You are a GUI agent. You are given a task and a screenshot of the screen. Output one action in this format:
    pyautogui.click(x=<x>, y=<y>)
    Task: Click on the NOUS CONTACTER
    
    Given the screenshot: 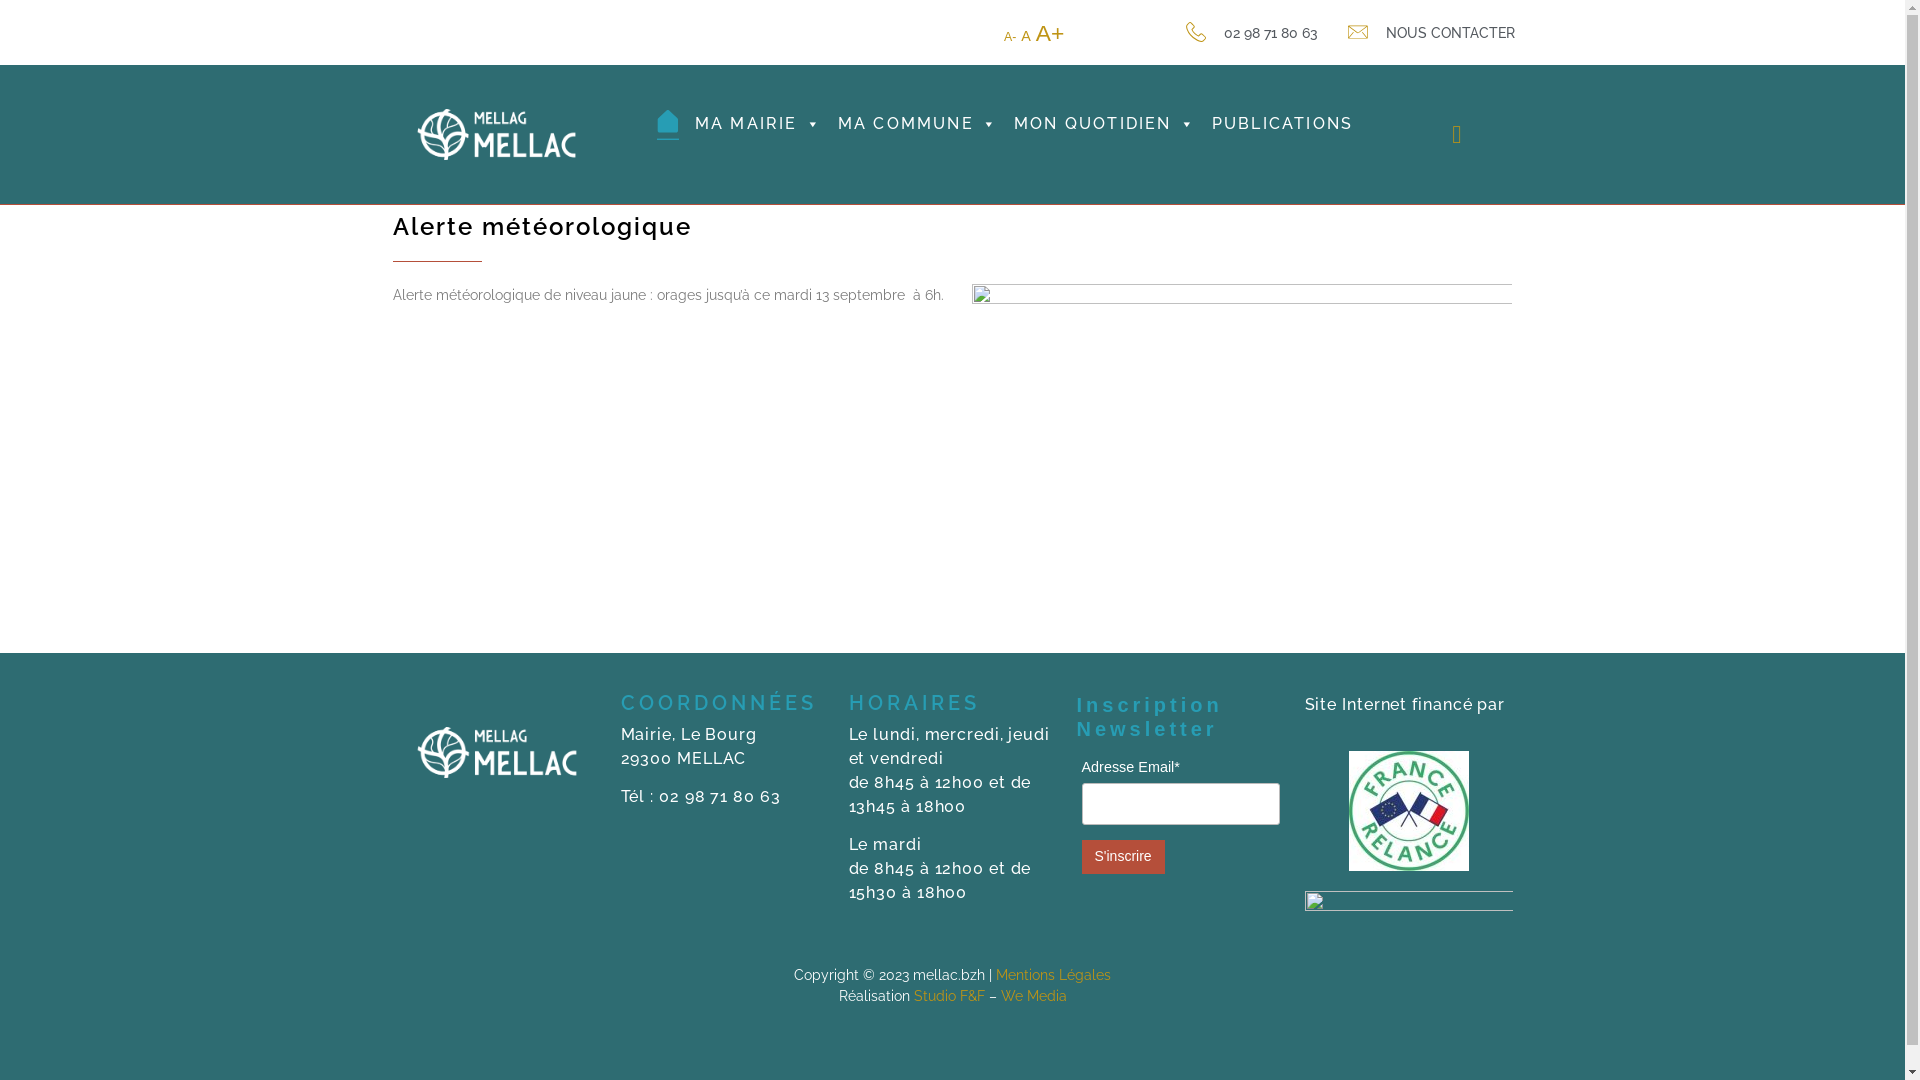 What is the action you would take?
    pyautogui.click(x=1450, y=33)
    